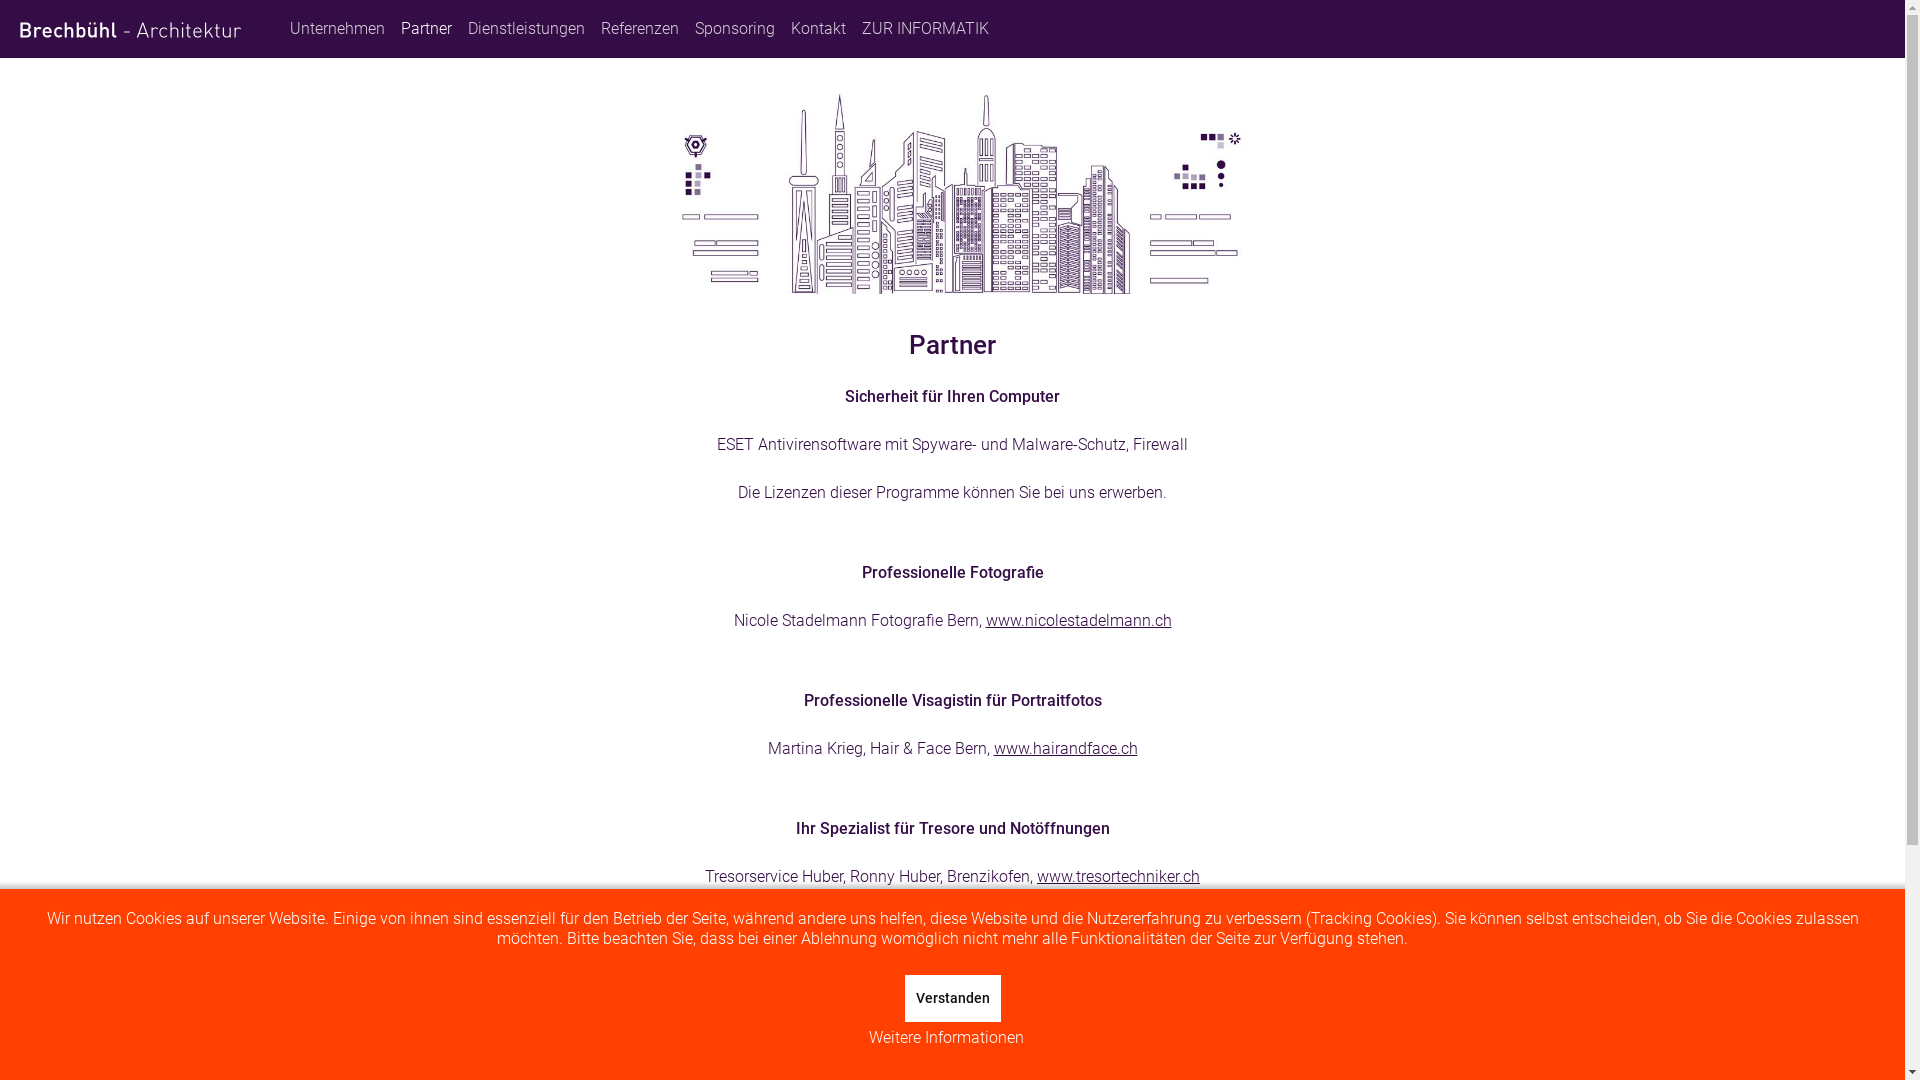 The width and height of the screenshot is (1920, 1080). What do you see at coordinates (338, 29) in the screenshot?
I see `Unternehmen` at bounding box center [338, 29].